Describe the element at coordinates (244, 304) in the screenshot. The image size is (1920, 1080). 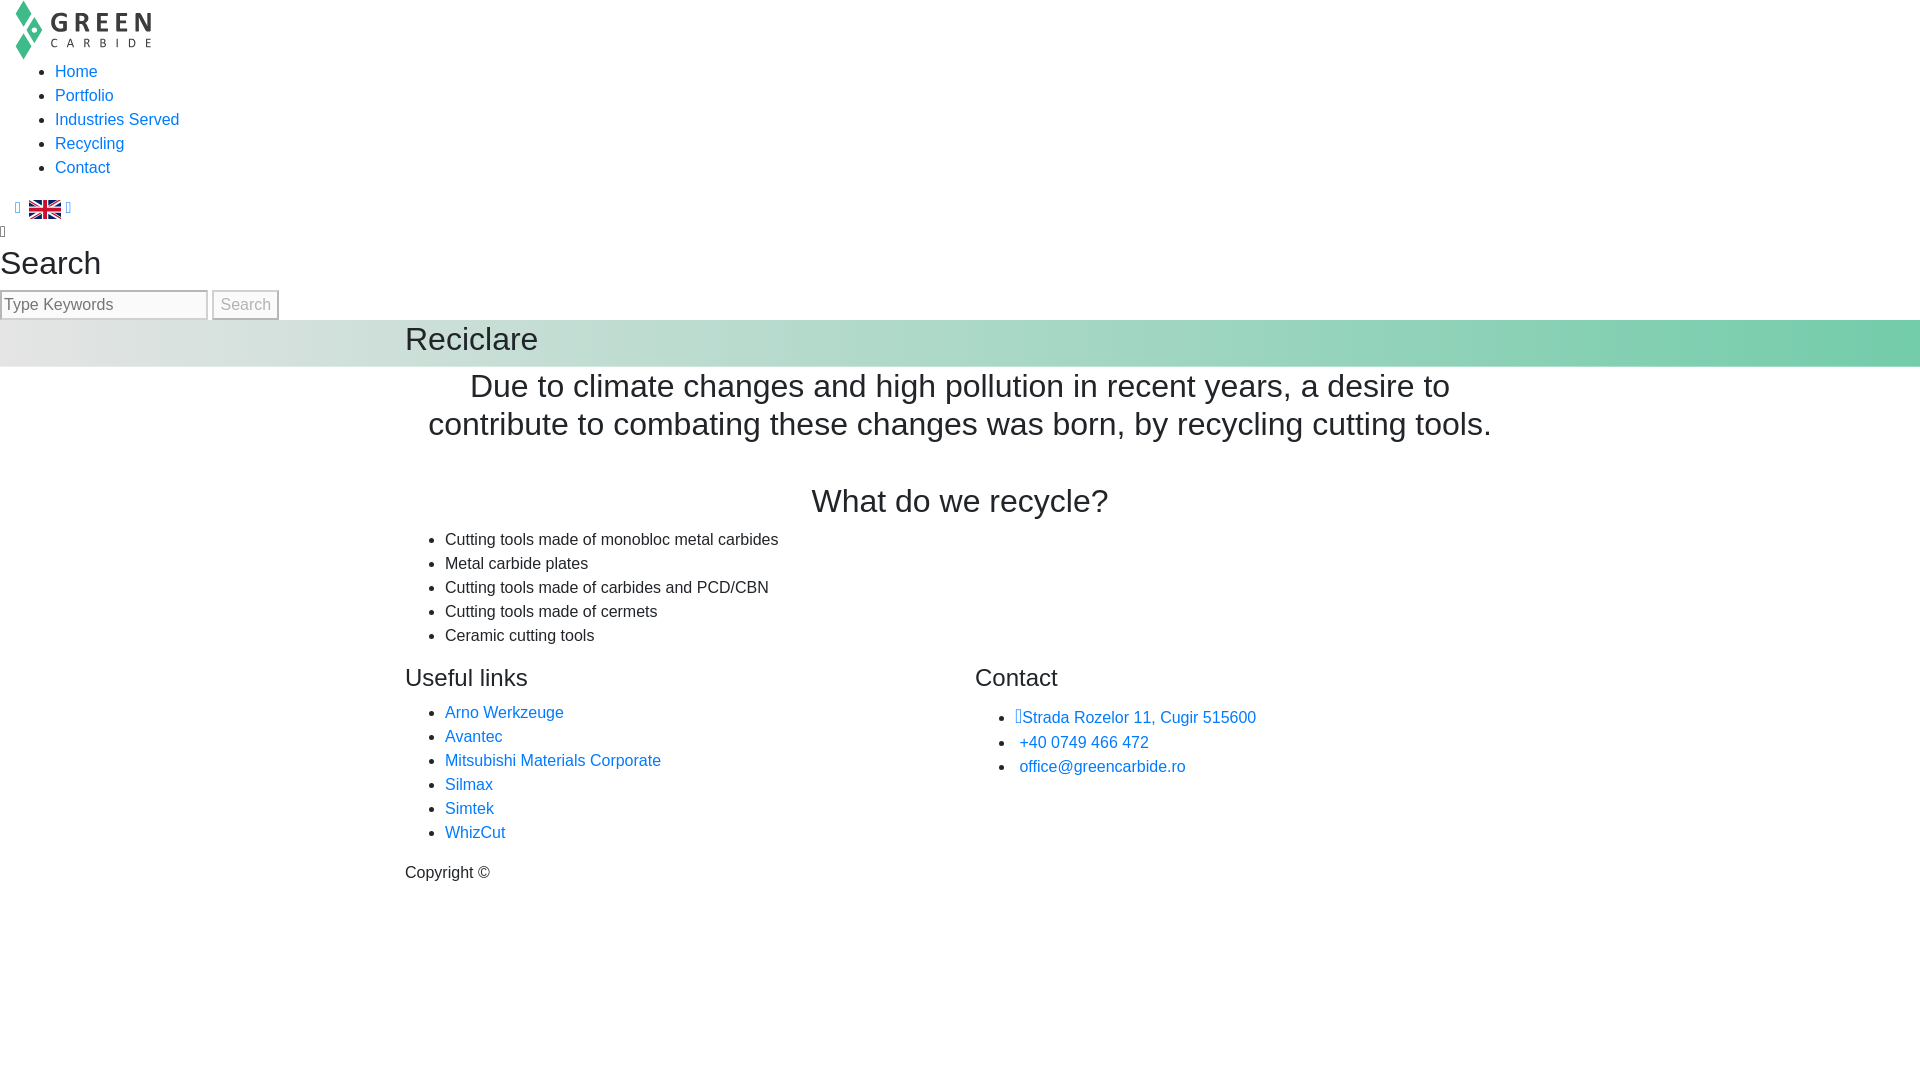
I see `Search` at that location.